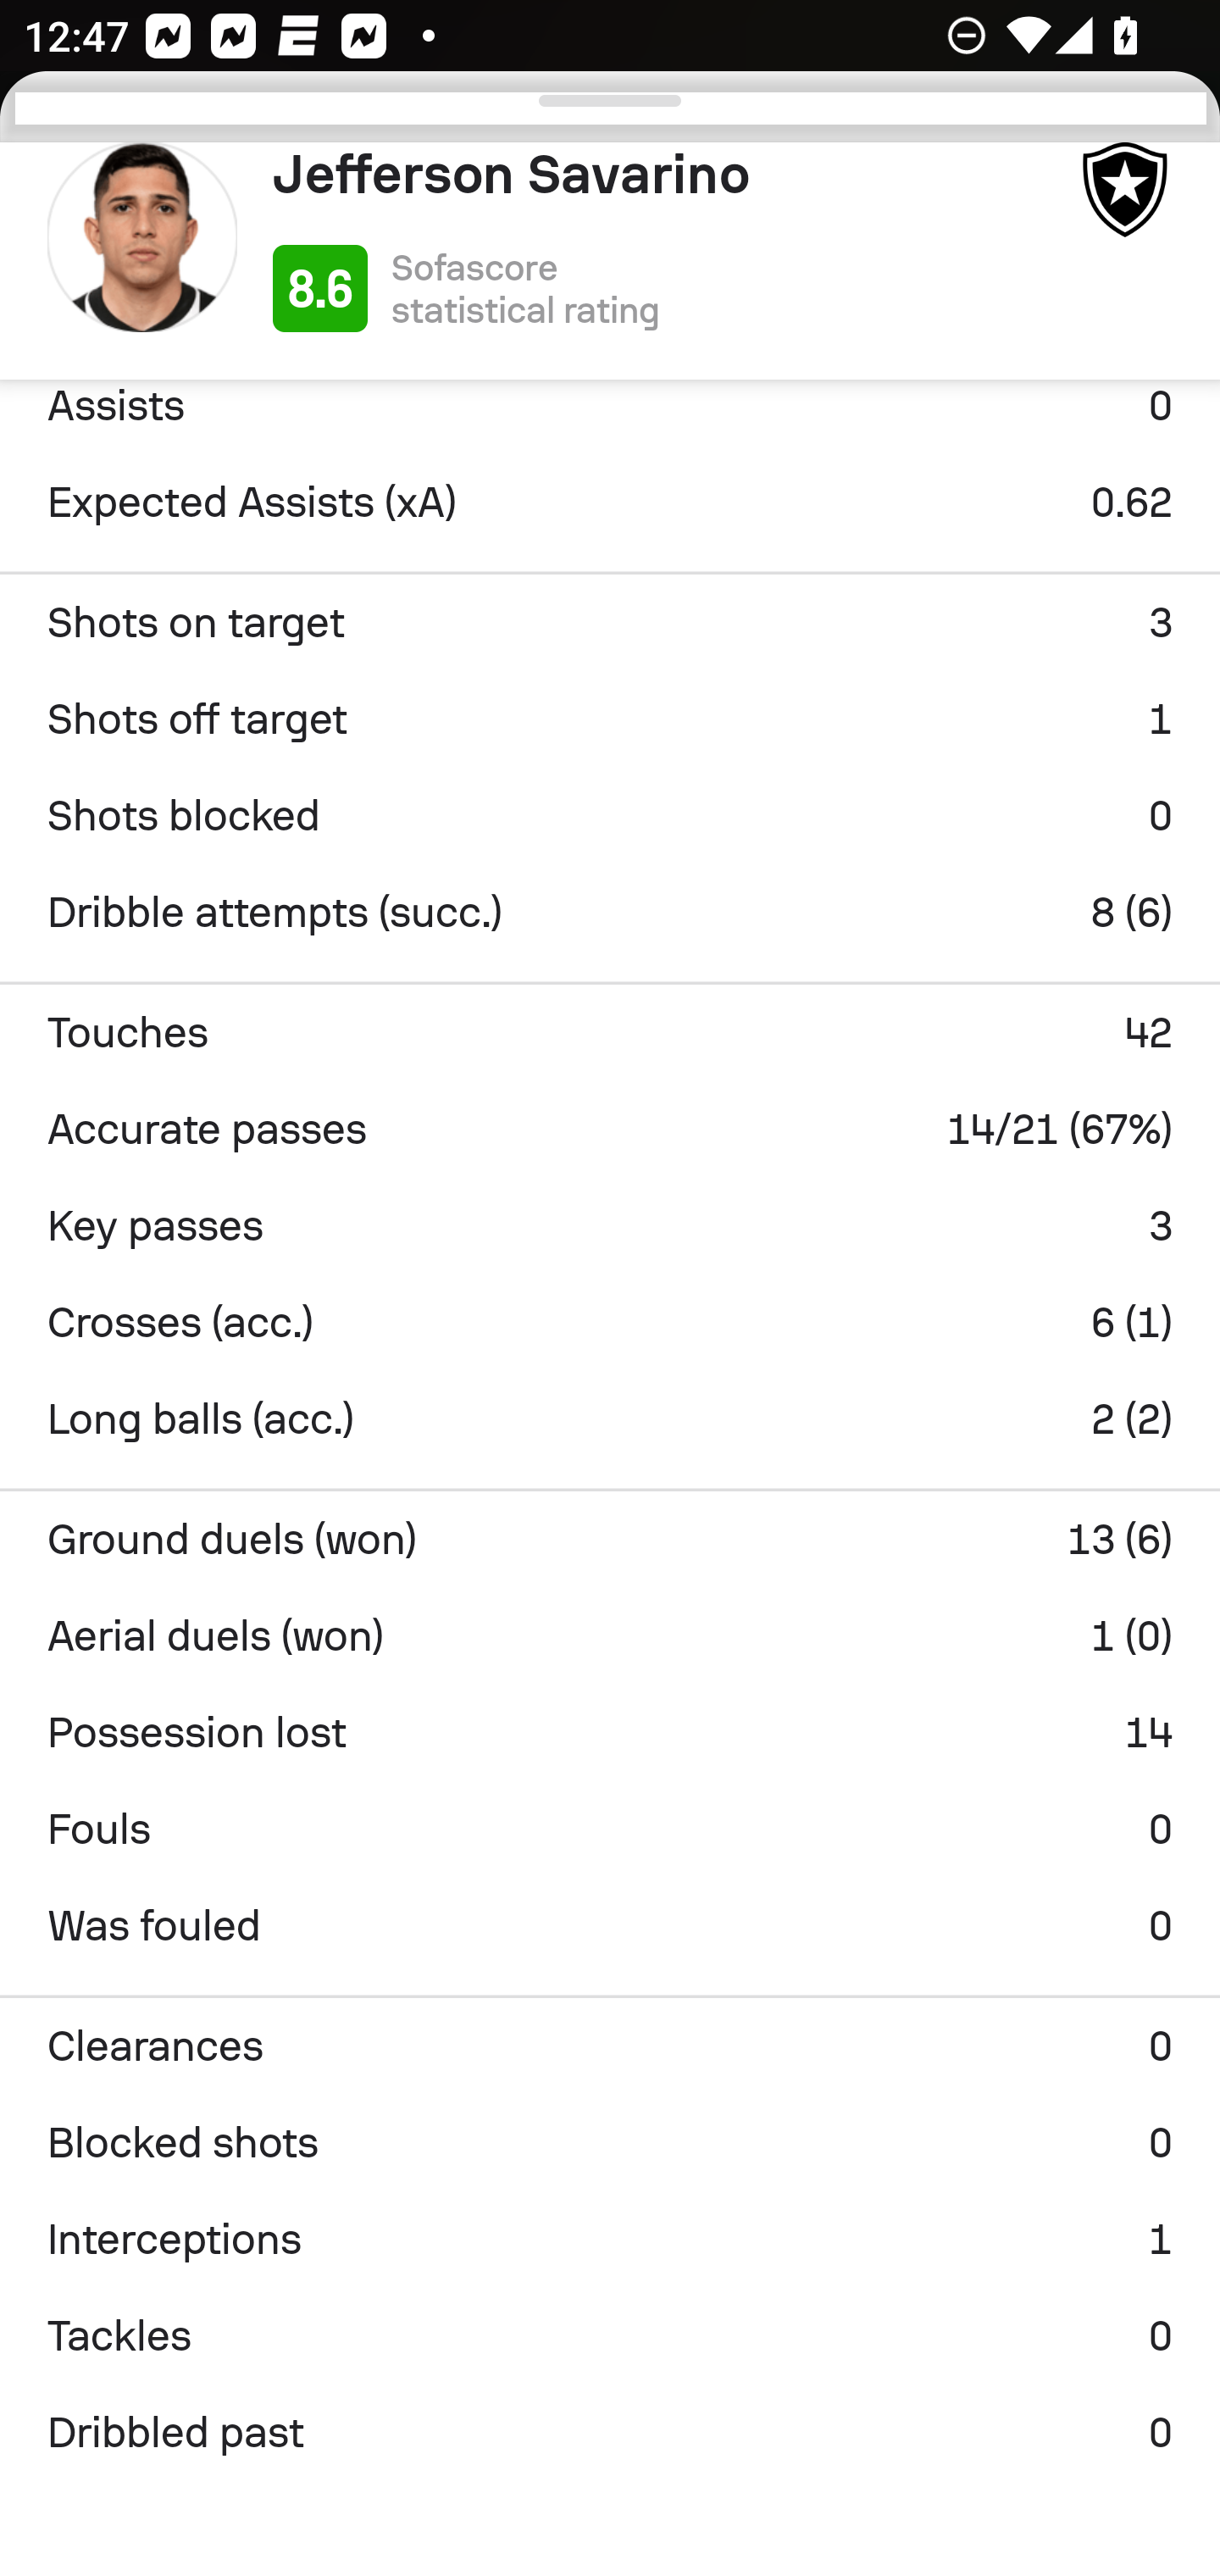 The height and width of the screenshot is (2576, 1220). Describe the element at coordinates (610, 2433) in the screenshot. I see `Dribbled past 0` at that location.